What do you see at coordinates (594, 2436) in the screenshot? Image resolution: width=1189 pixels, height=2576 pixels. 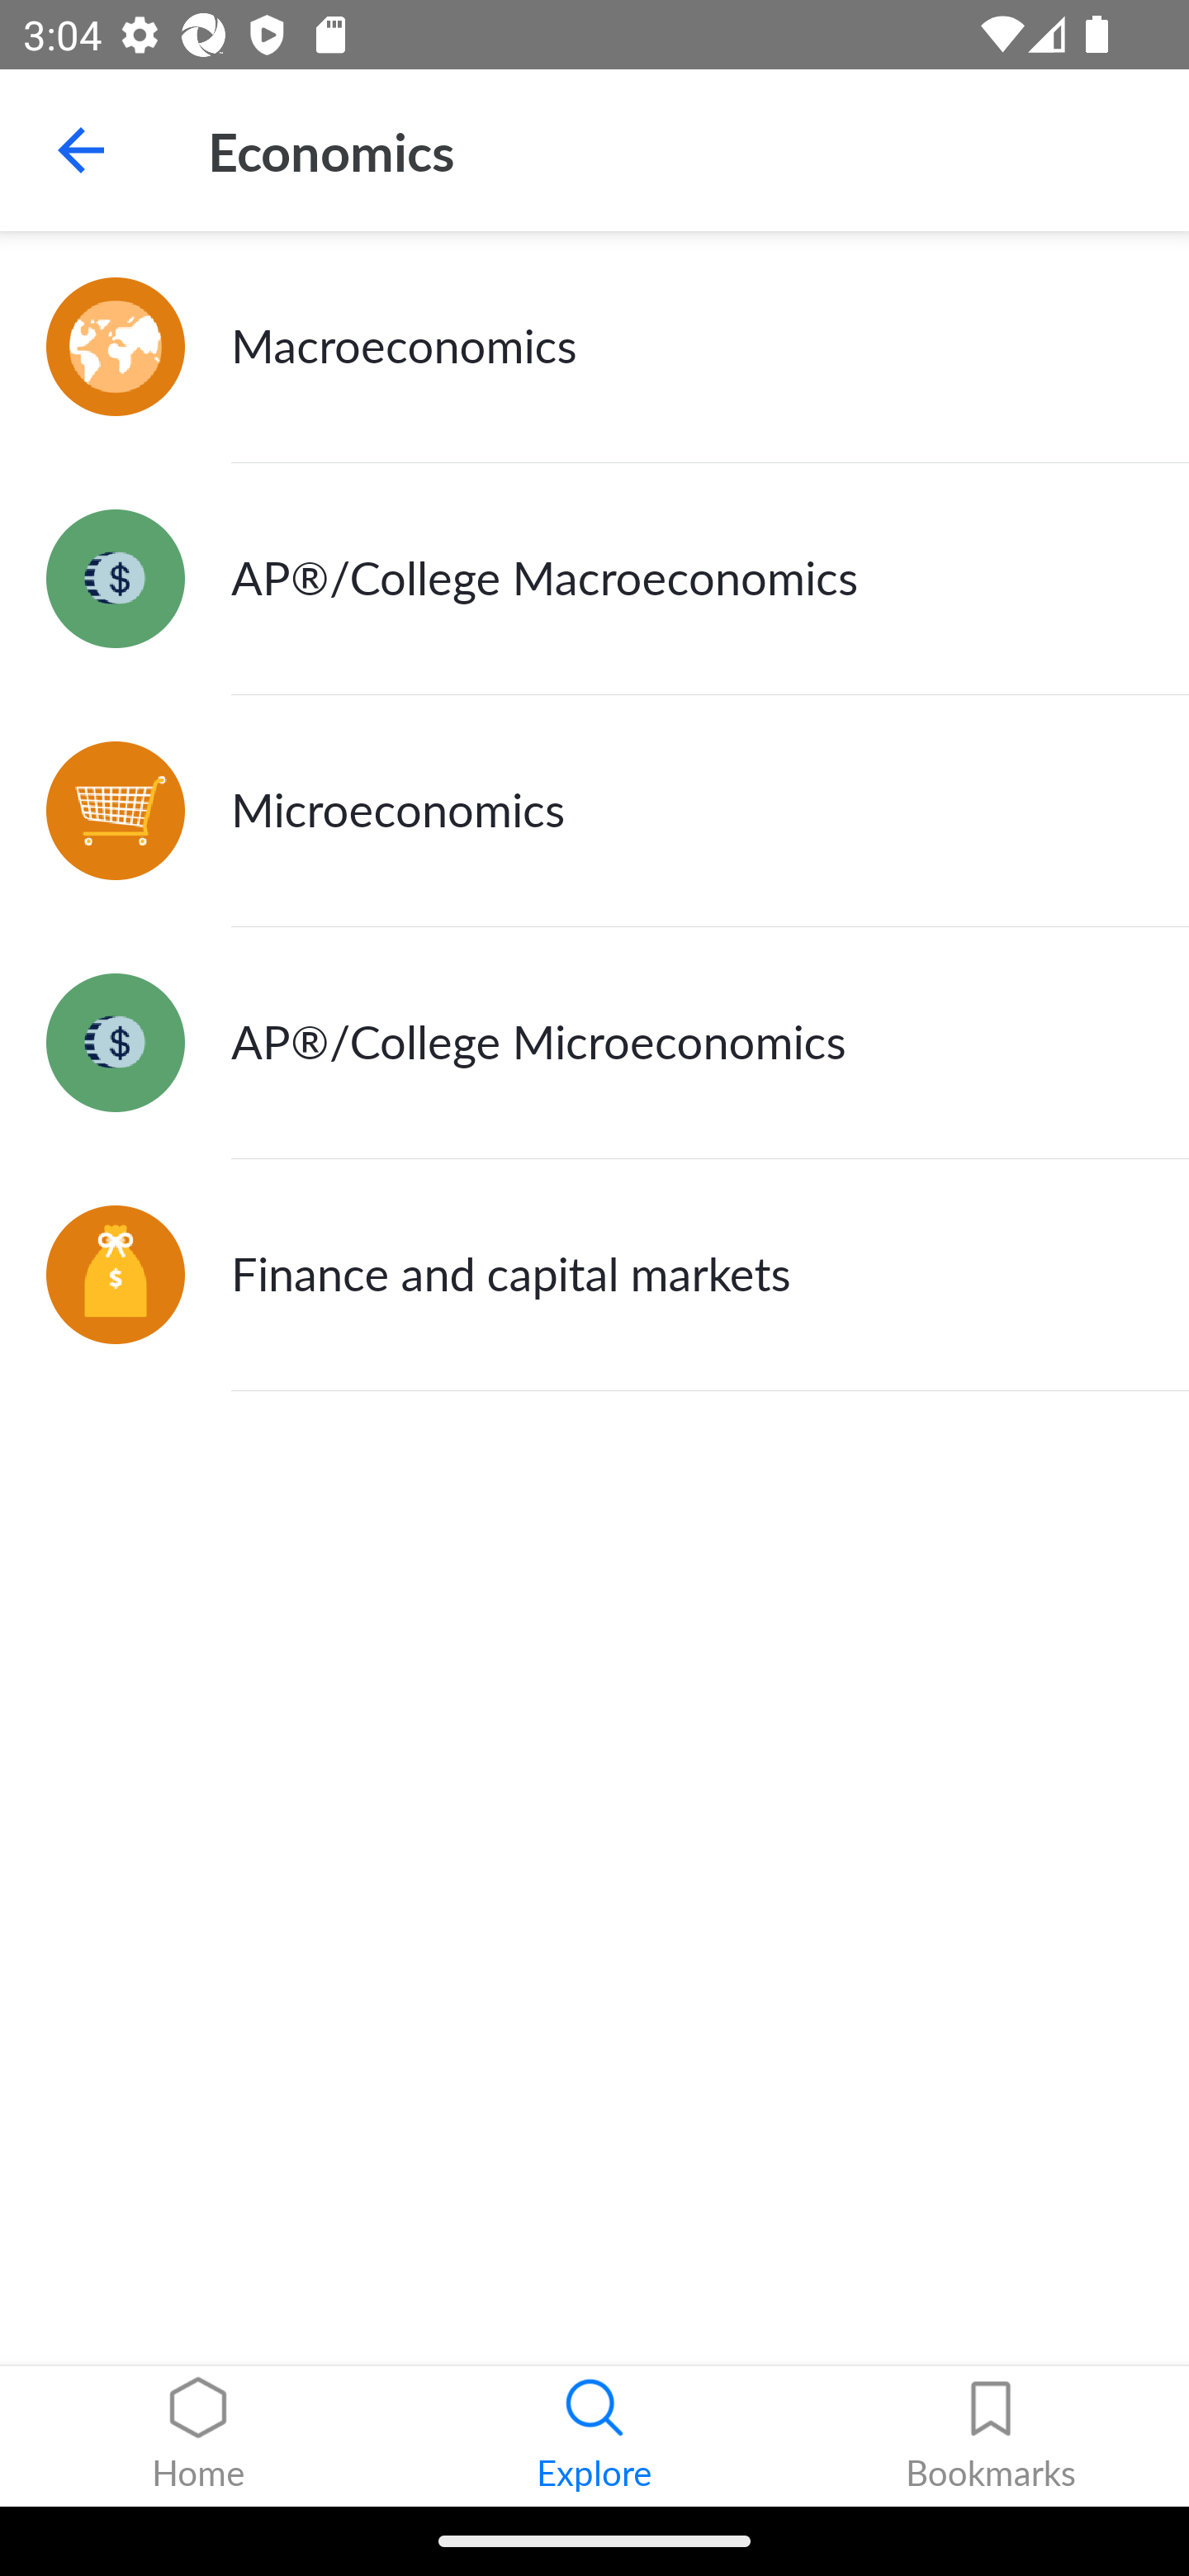 I see `Explore` at bounding box center [594, 2436].